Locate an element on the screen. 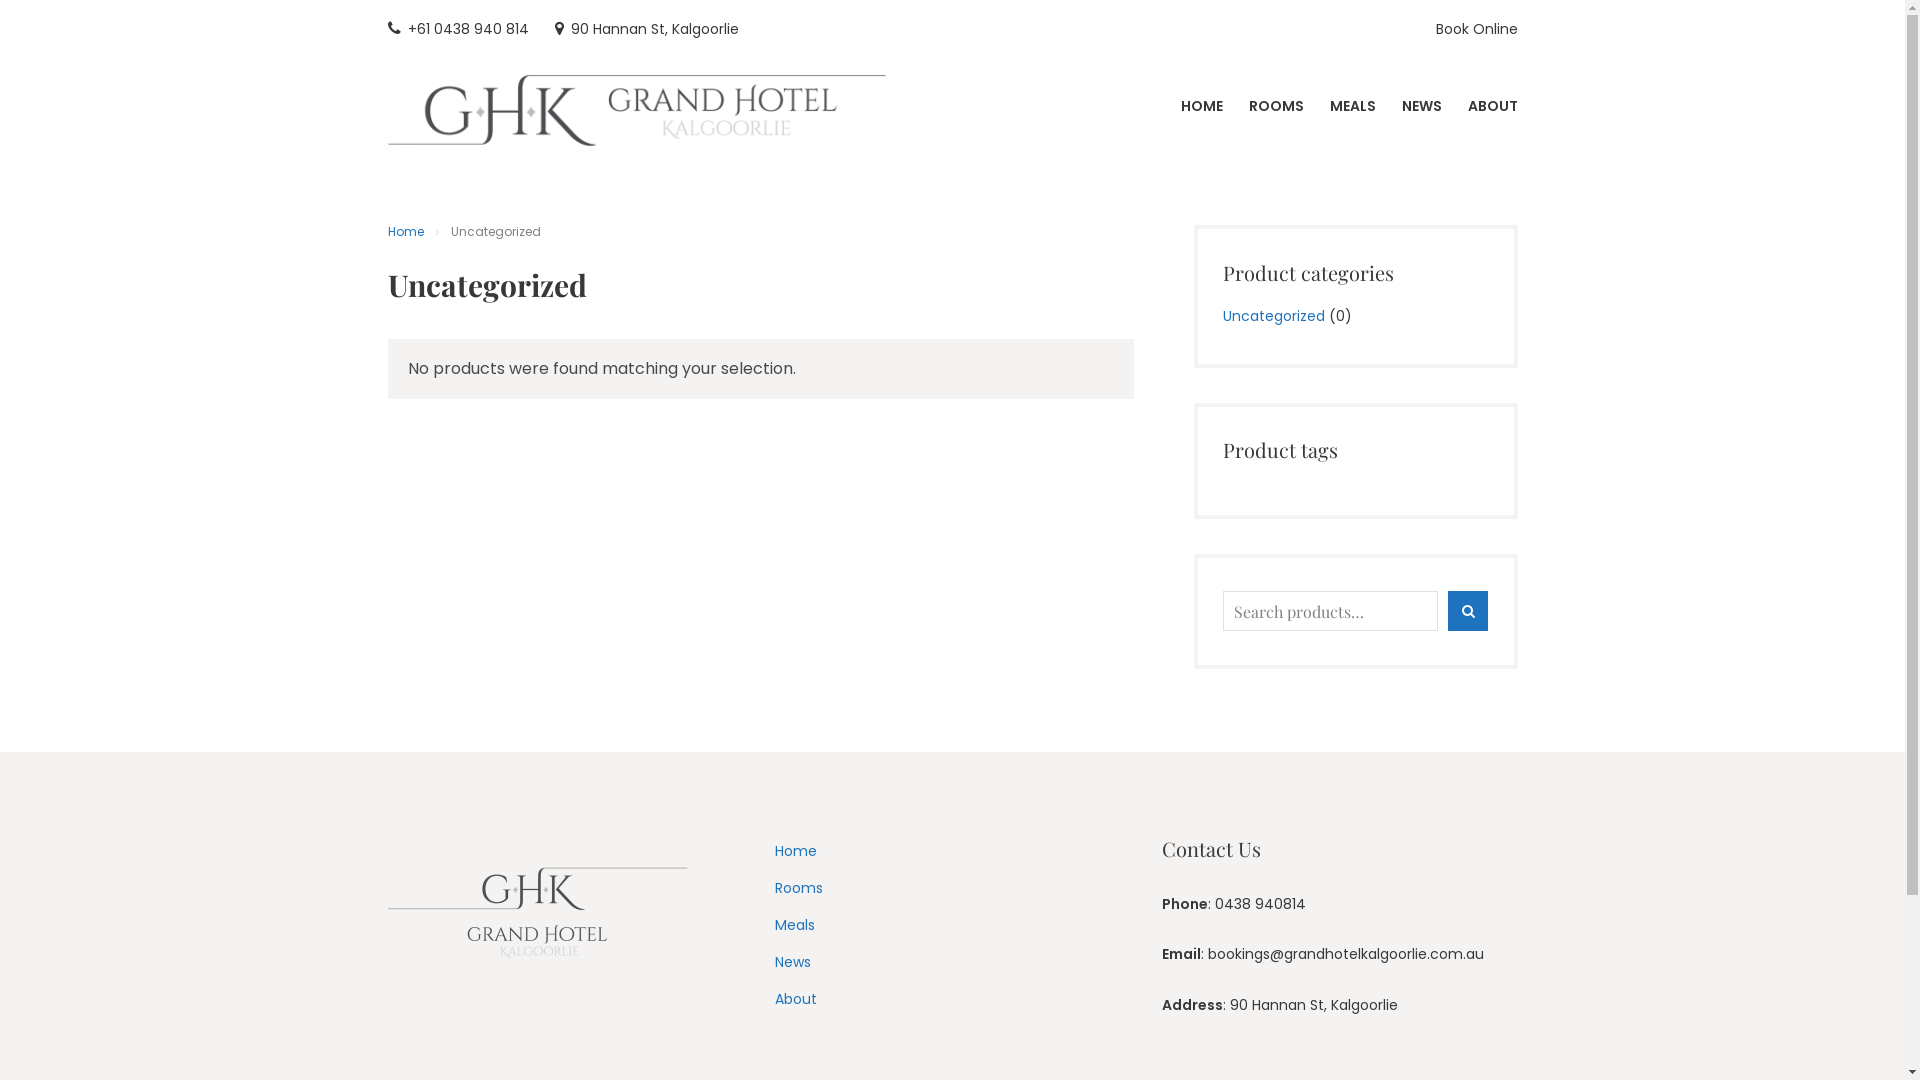 Image resolution: width=1920 pixels, height=1080 pixels. About is located at coordinates (796, 999).